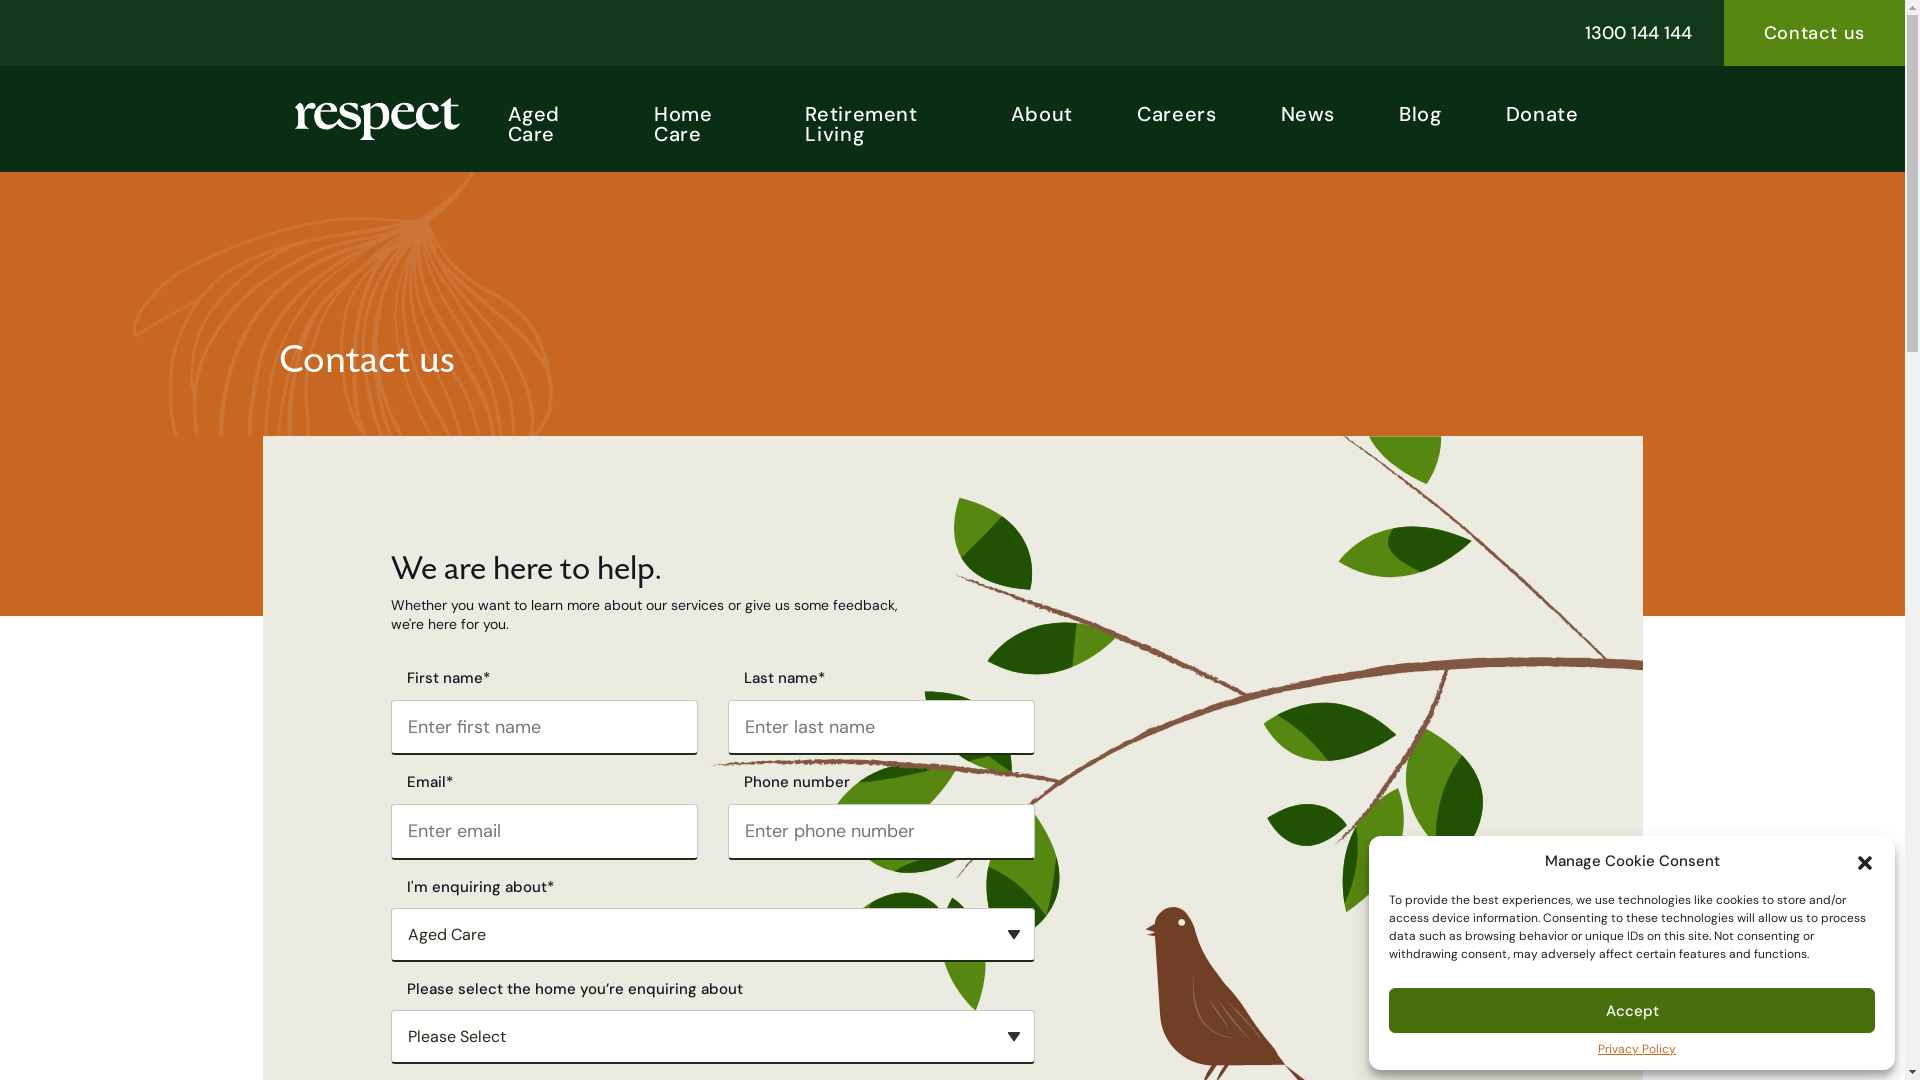  I want to click on Blog, so click(1420, 109).